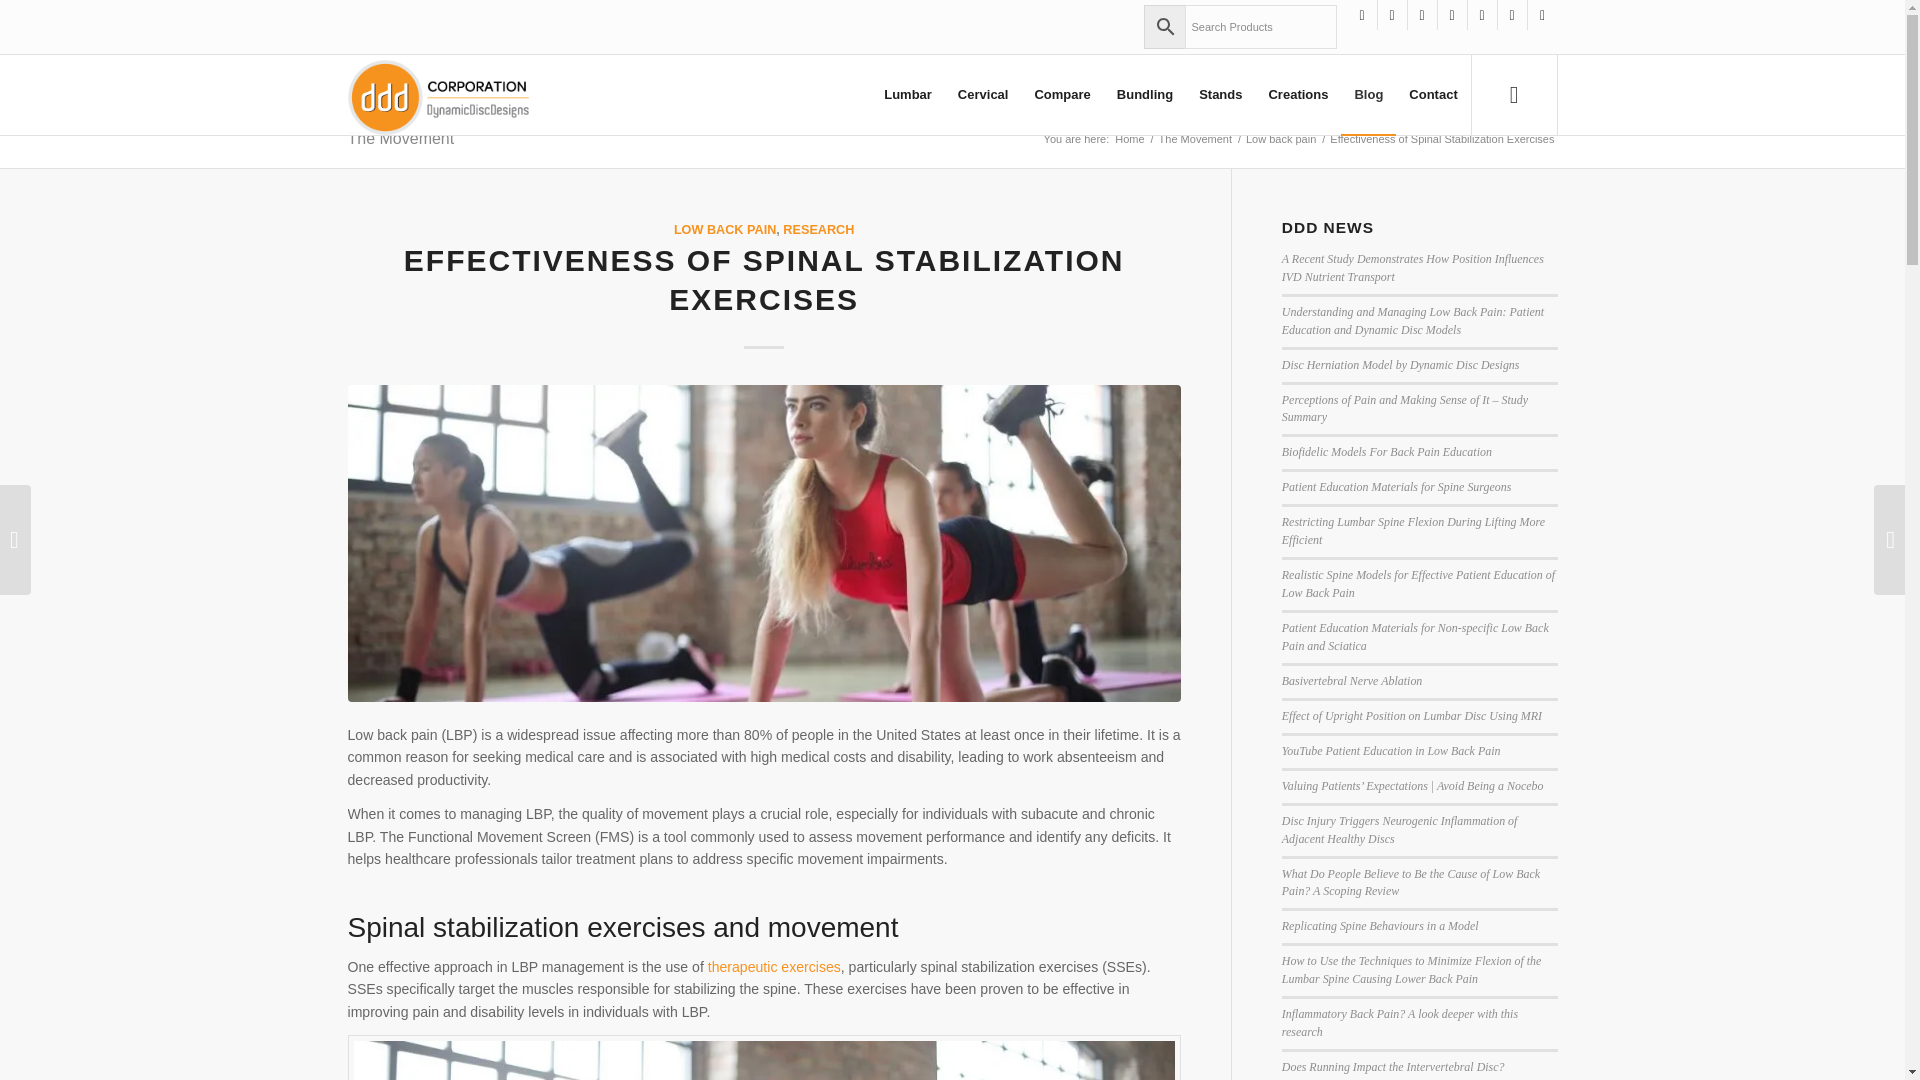  What do you see at coordinates (1422, 15) in the screenshot?
I see `Youtube` at bounding box center [1422, 15].